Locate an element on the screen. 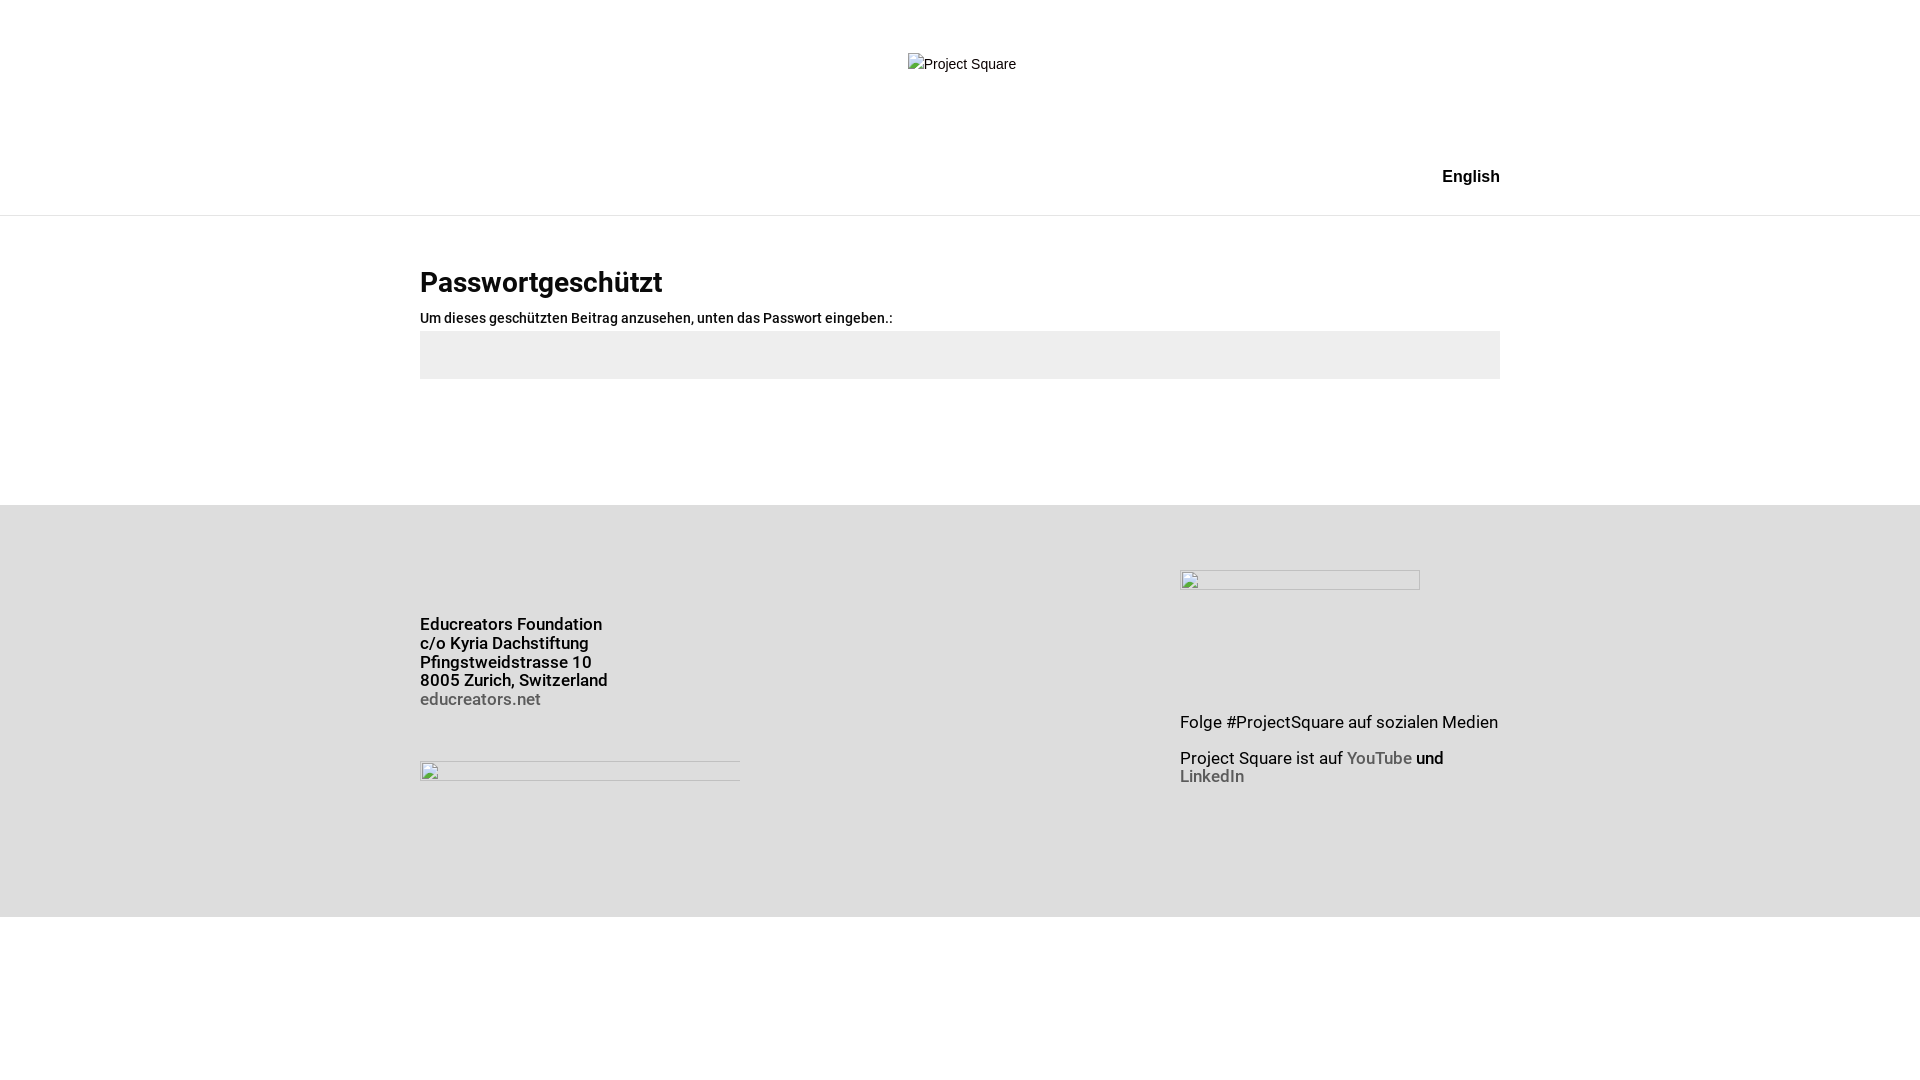  educreators.net is located at coordinates (480, 699).